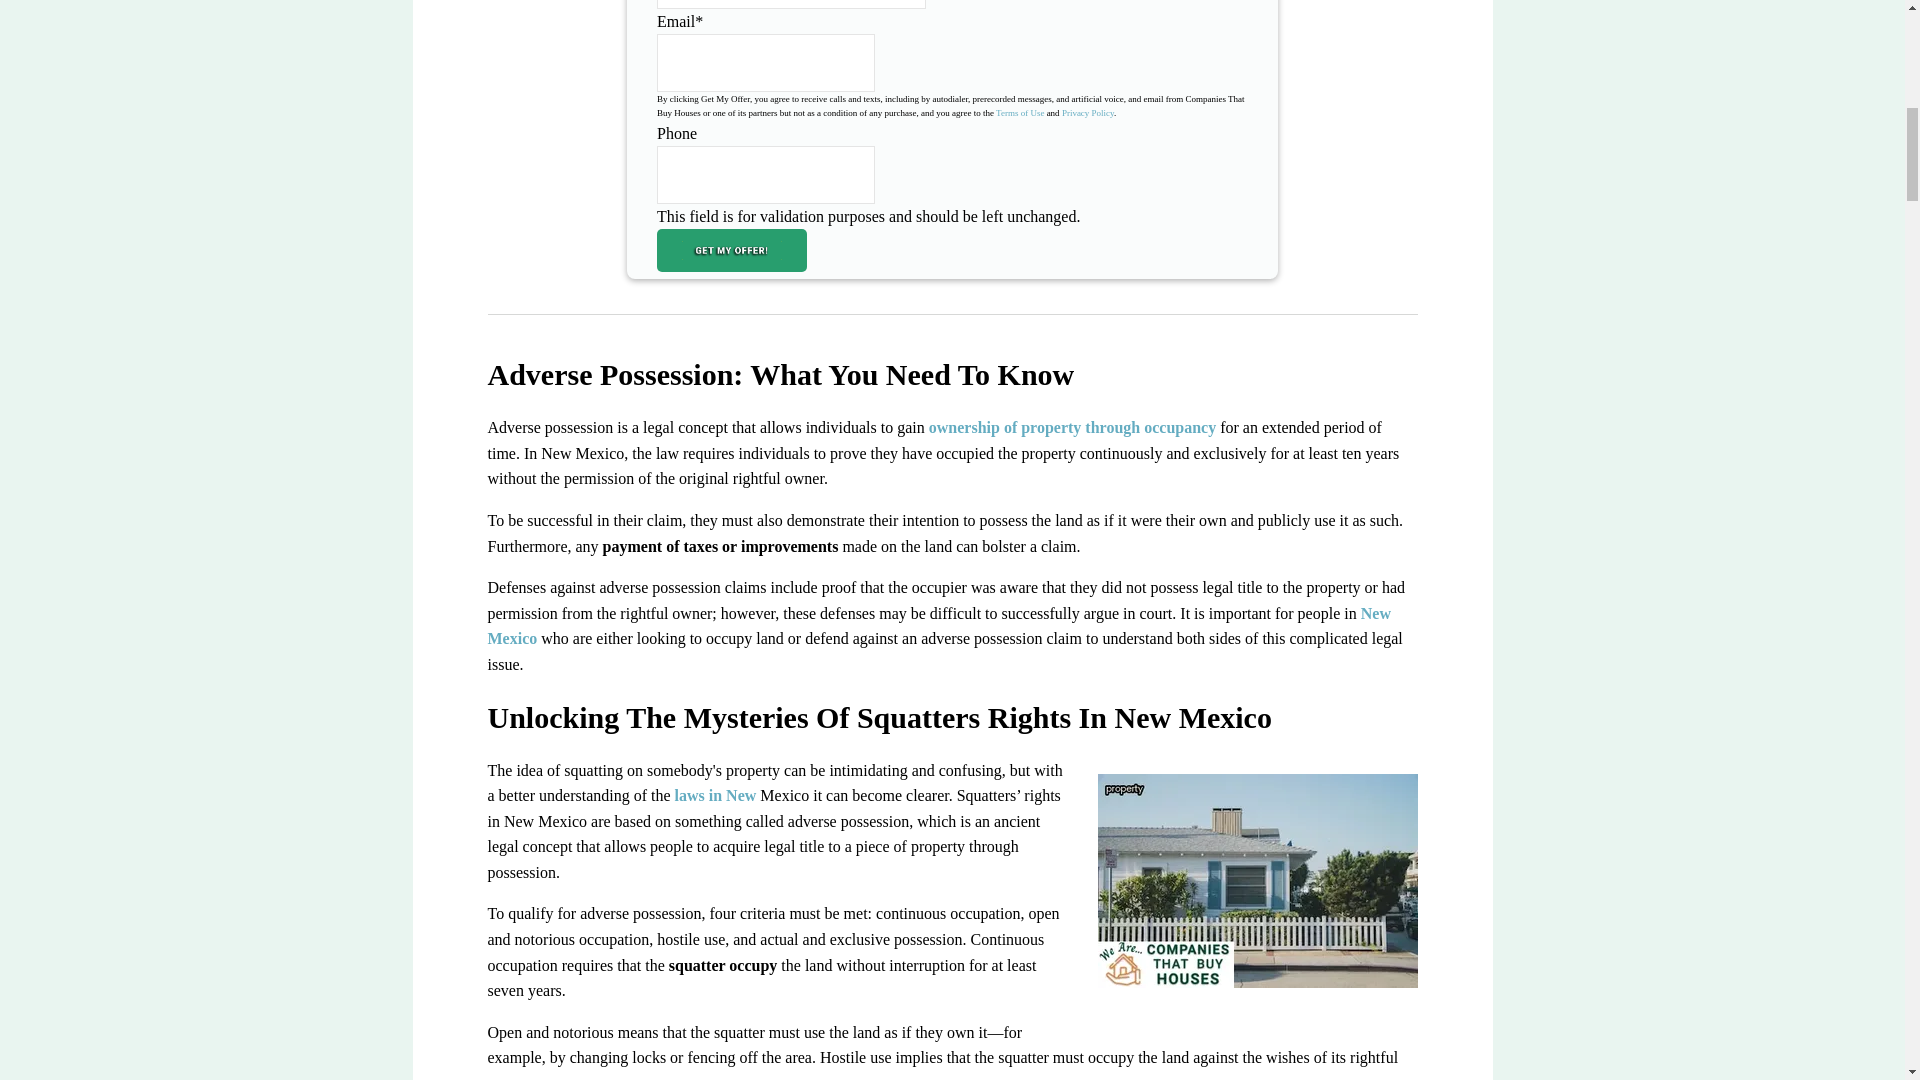 The width and height of the screenshot is (1920, 1080). I want to click on Privacy Policy, so click(1087, 112).